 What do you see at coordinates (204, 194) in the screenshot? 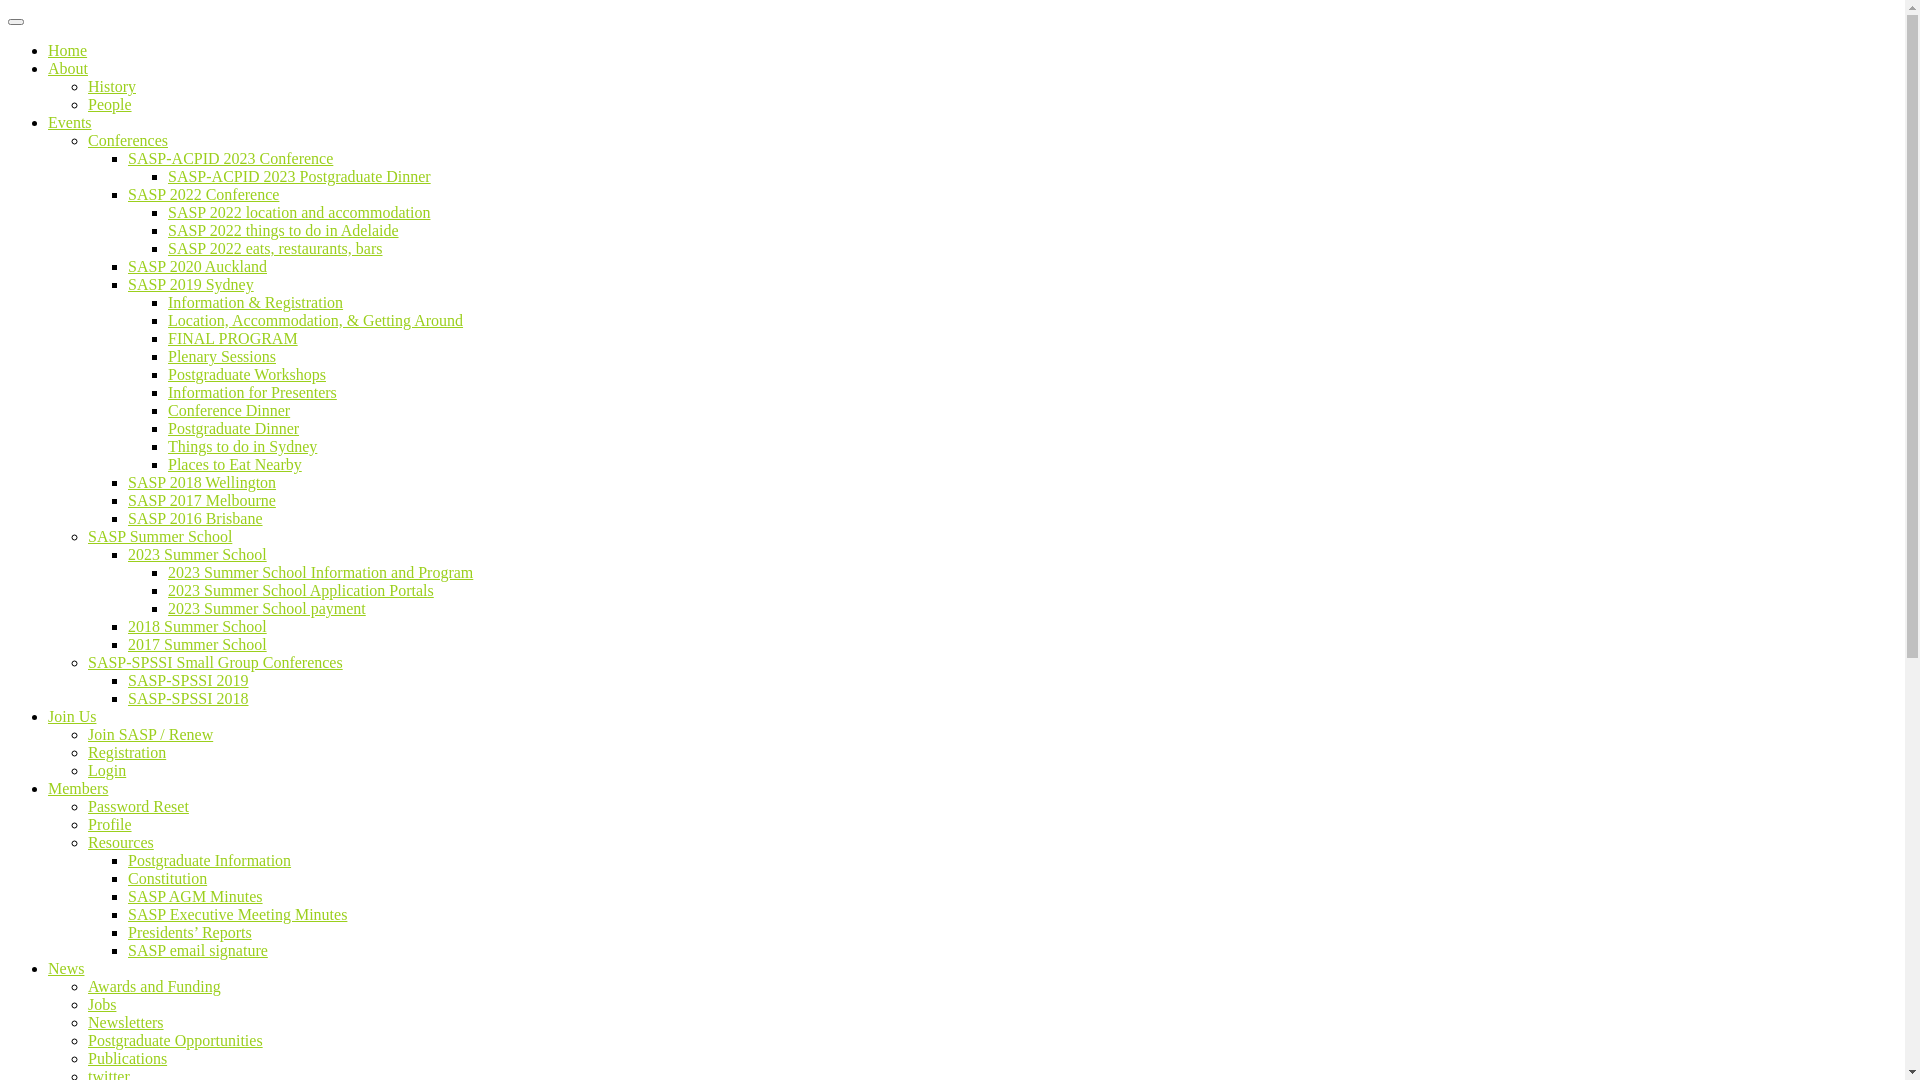
I see `SASP 2022 Conference` at bounding box center [204, 194].